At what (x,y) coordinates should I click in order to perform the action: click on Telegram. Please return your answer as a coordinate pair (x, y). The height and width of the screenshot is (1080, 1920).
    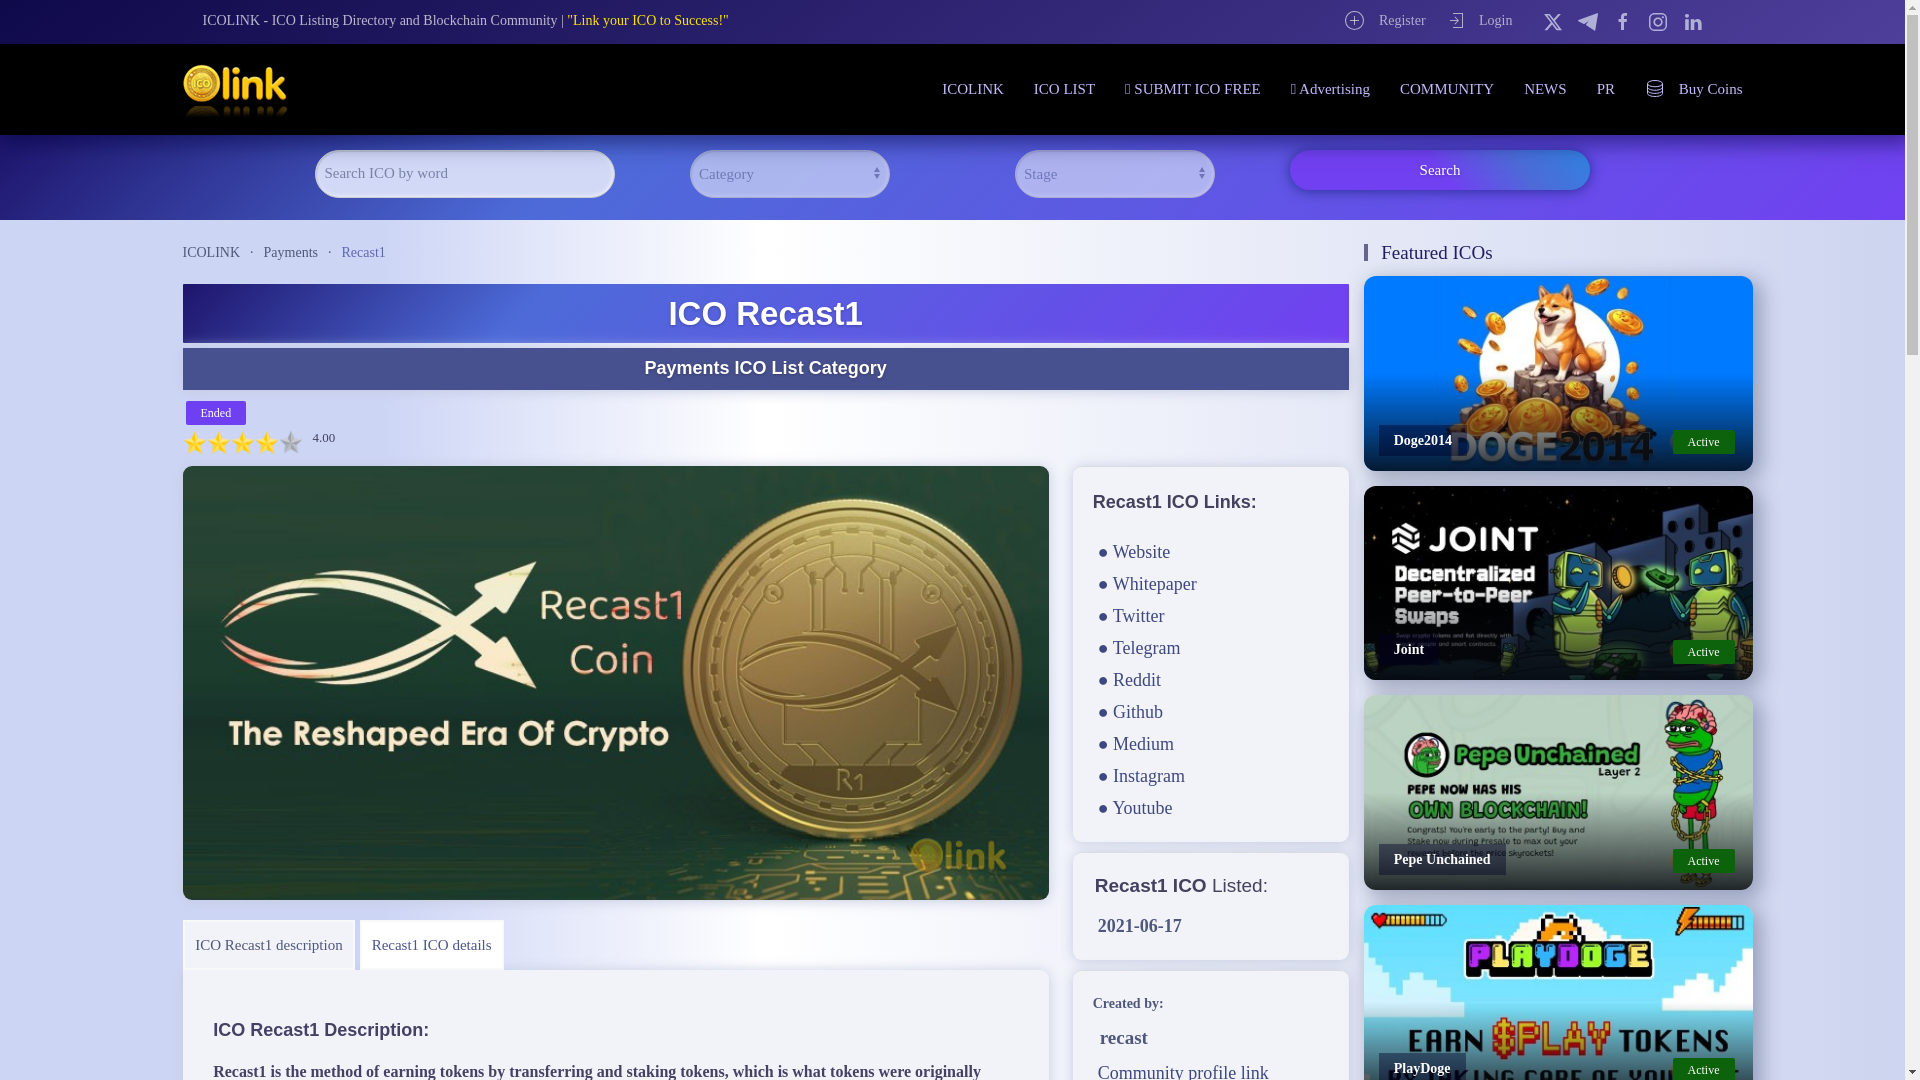
    Looking at the image, I should click on (1588, 20).